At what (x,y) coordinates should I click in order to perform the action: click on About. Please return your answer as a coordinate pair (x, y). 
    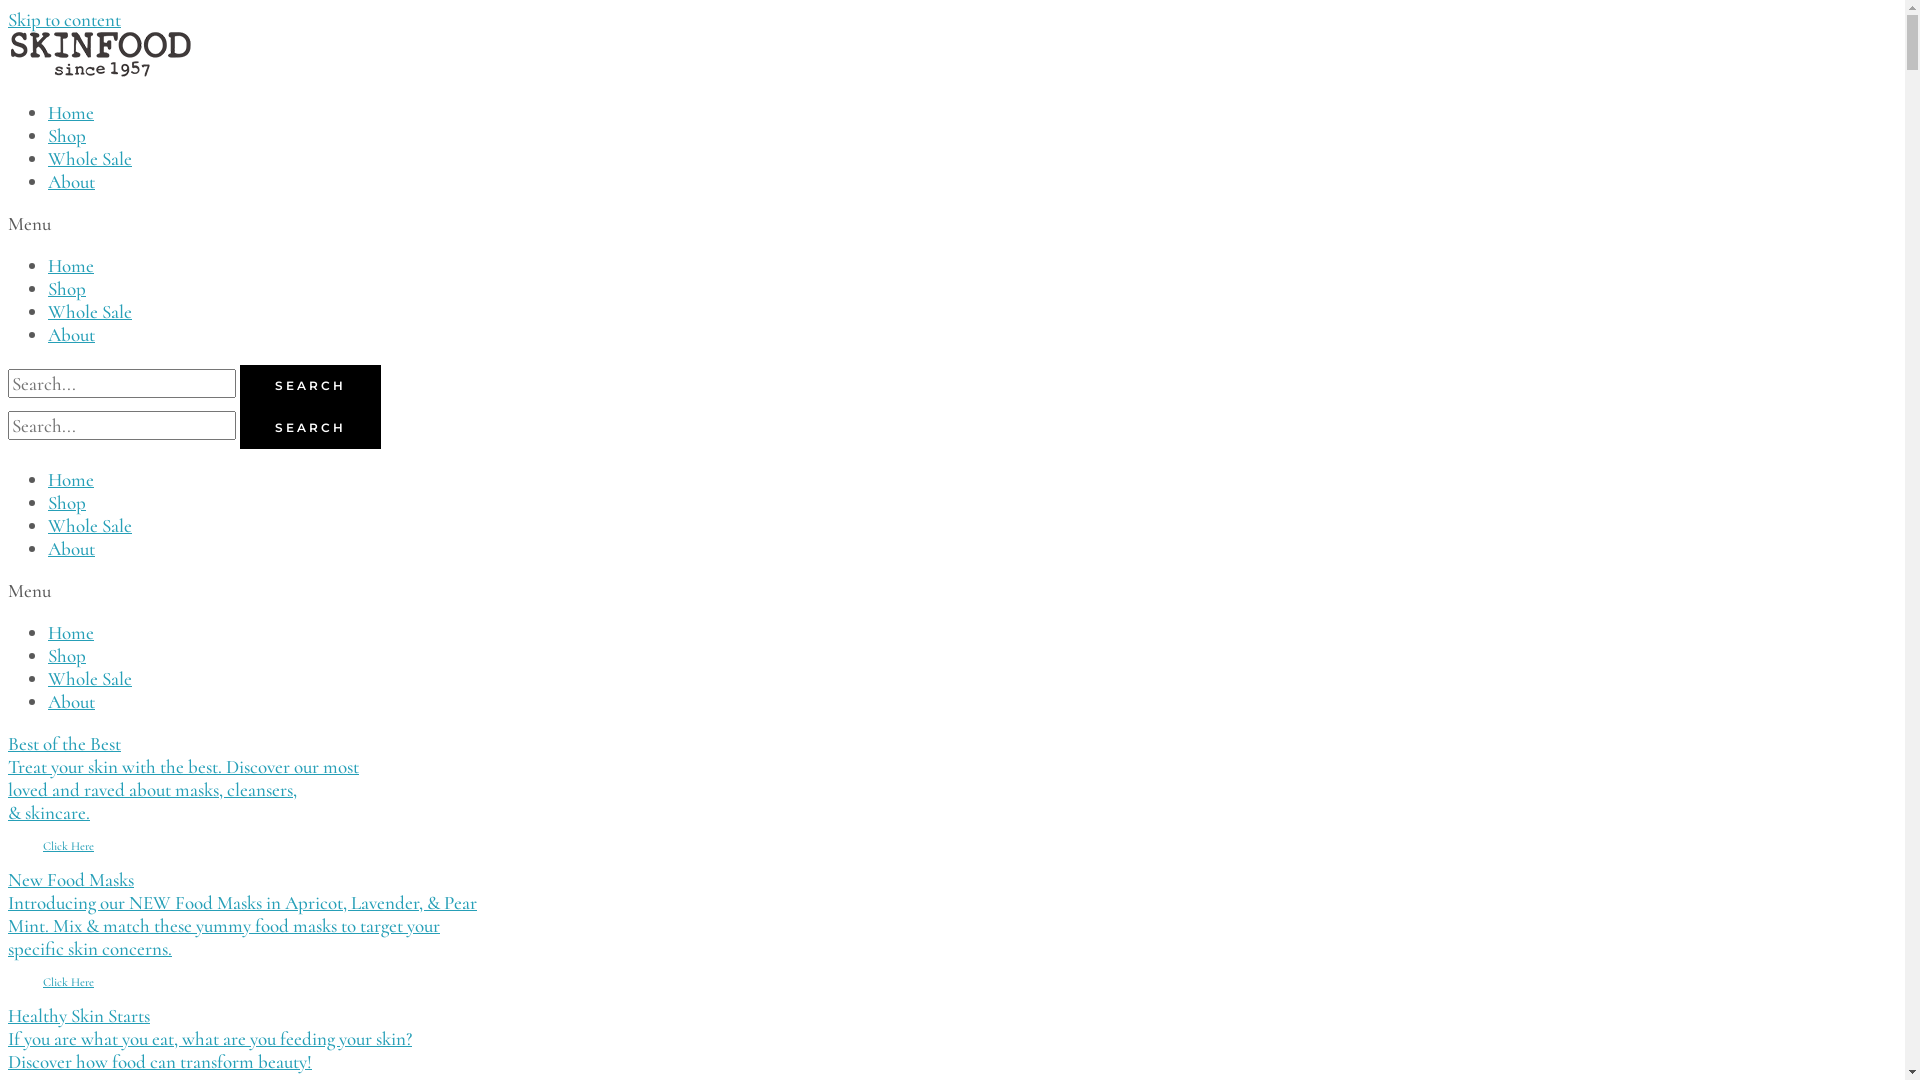
    Looking at the image, I should click on (72, 334).